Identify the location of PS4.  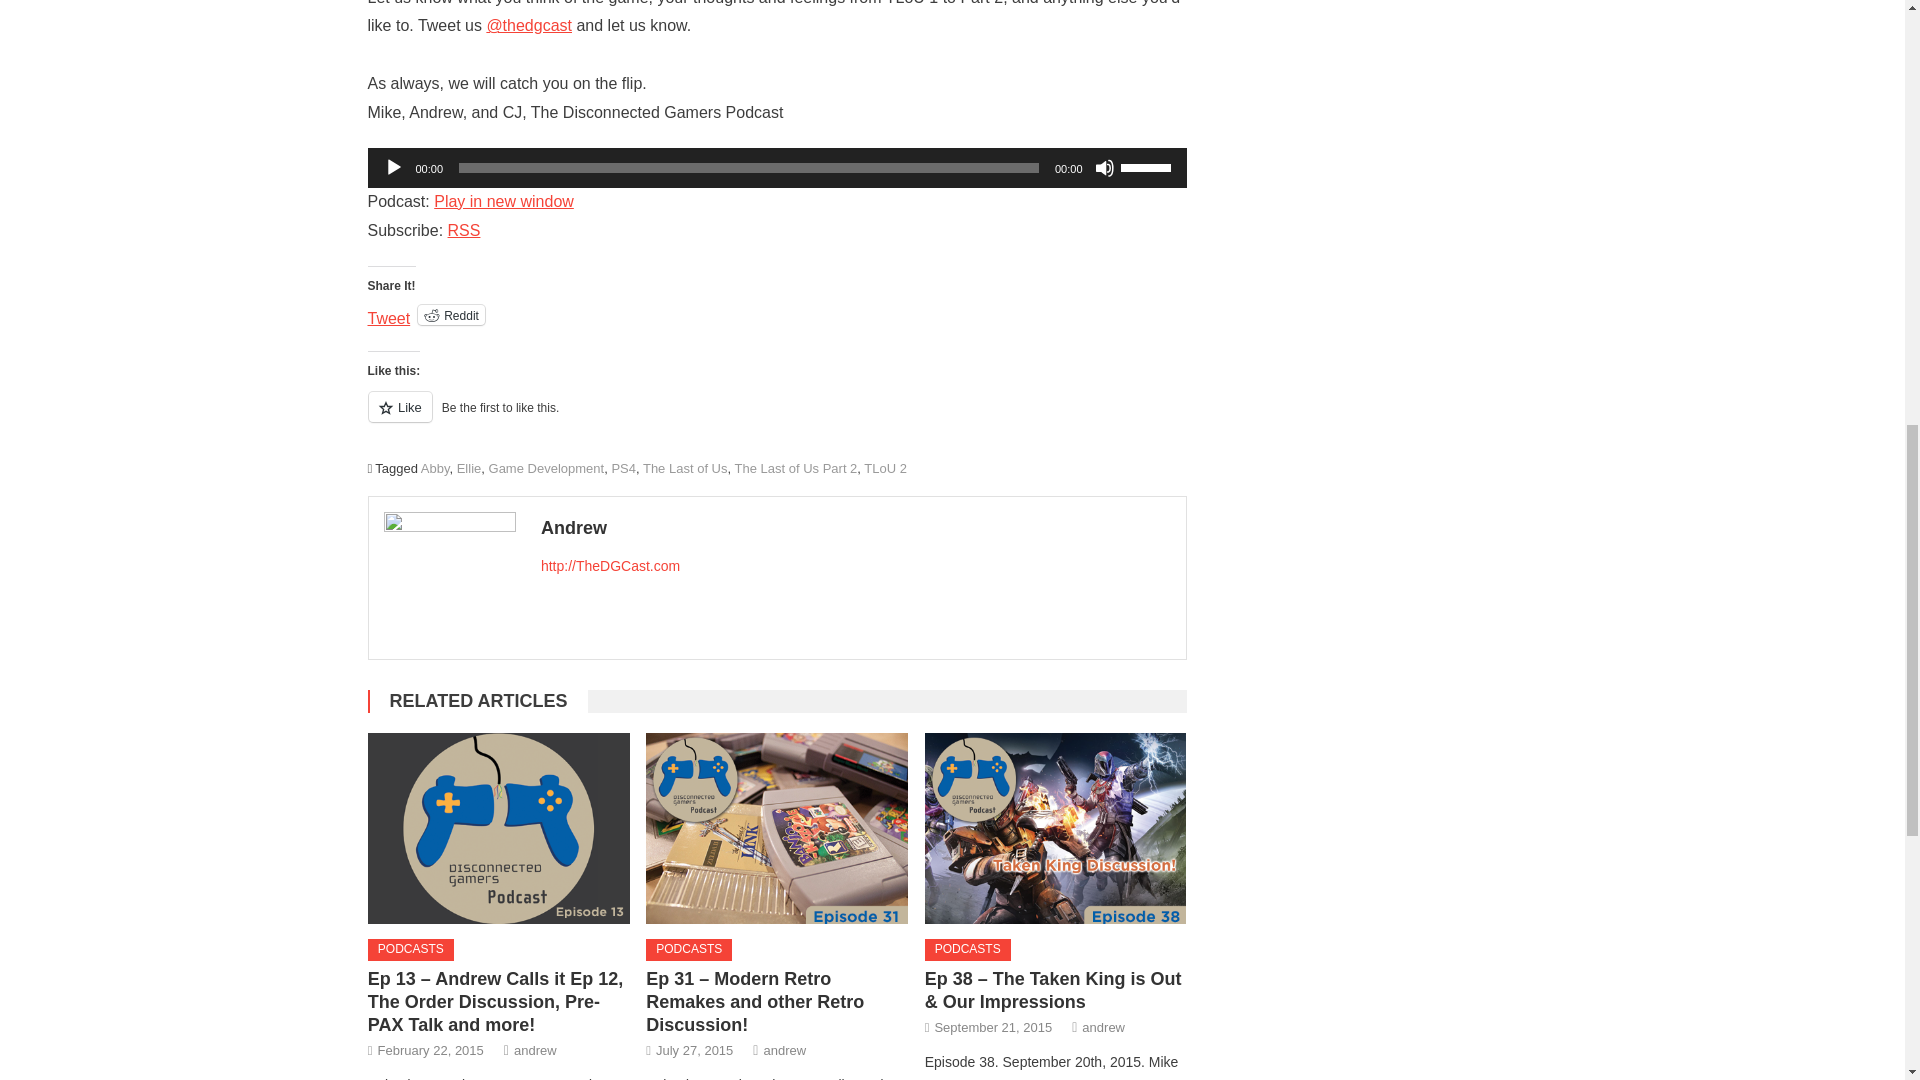
(622, 468).